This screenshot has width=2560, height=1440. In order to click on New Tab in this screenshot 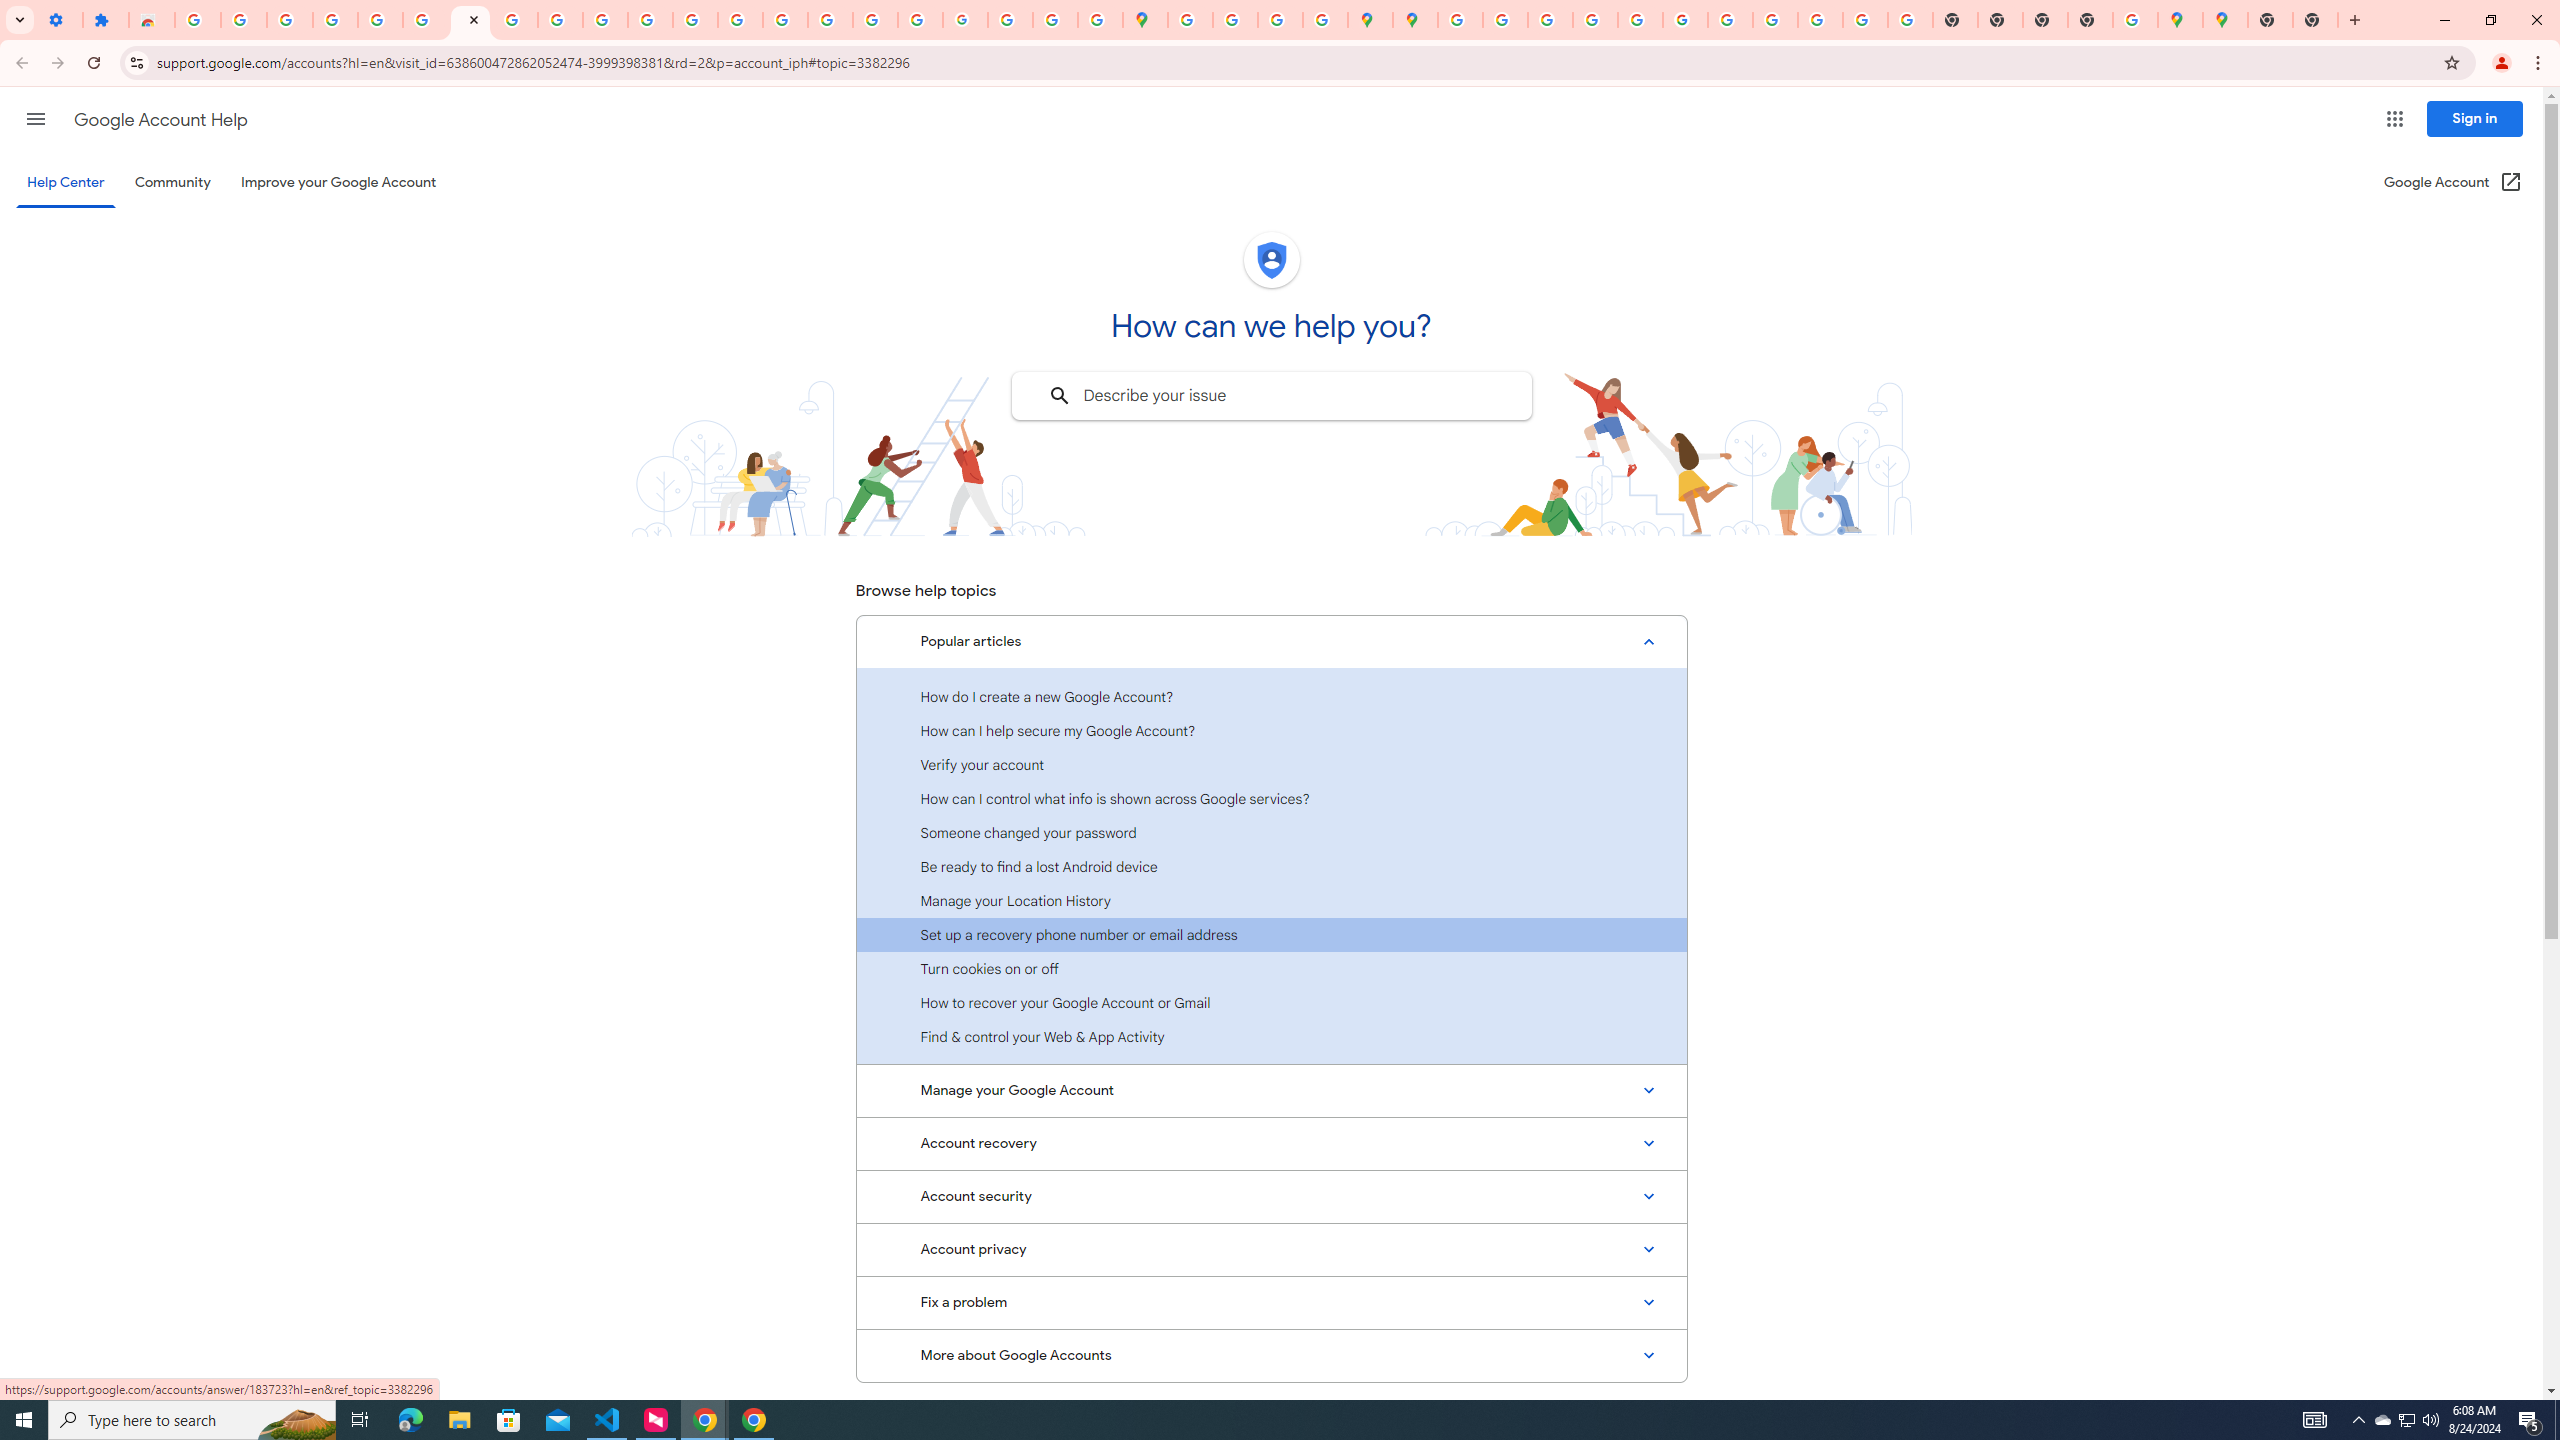, I will do `click(2315, 20)`.